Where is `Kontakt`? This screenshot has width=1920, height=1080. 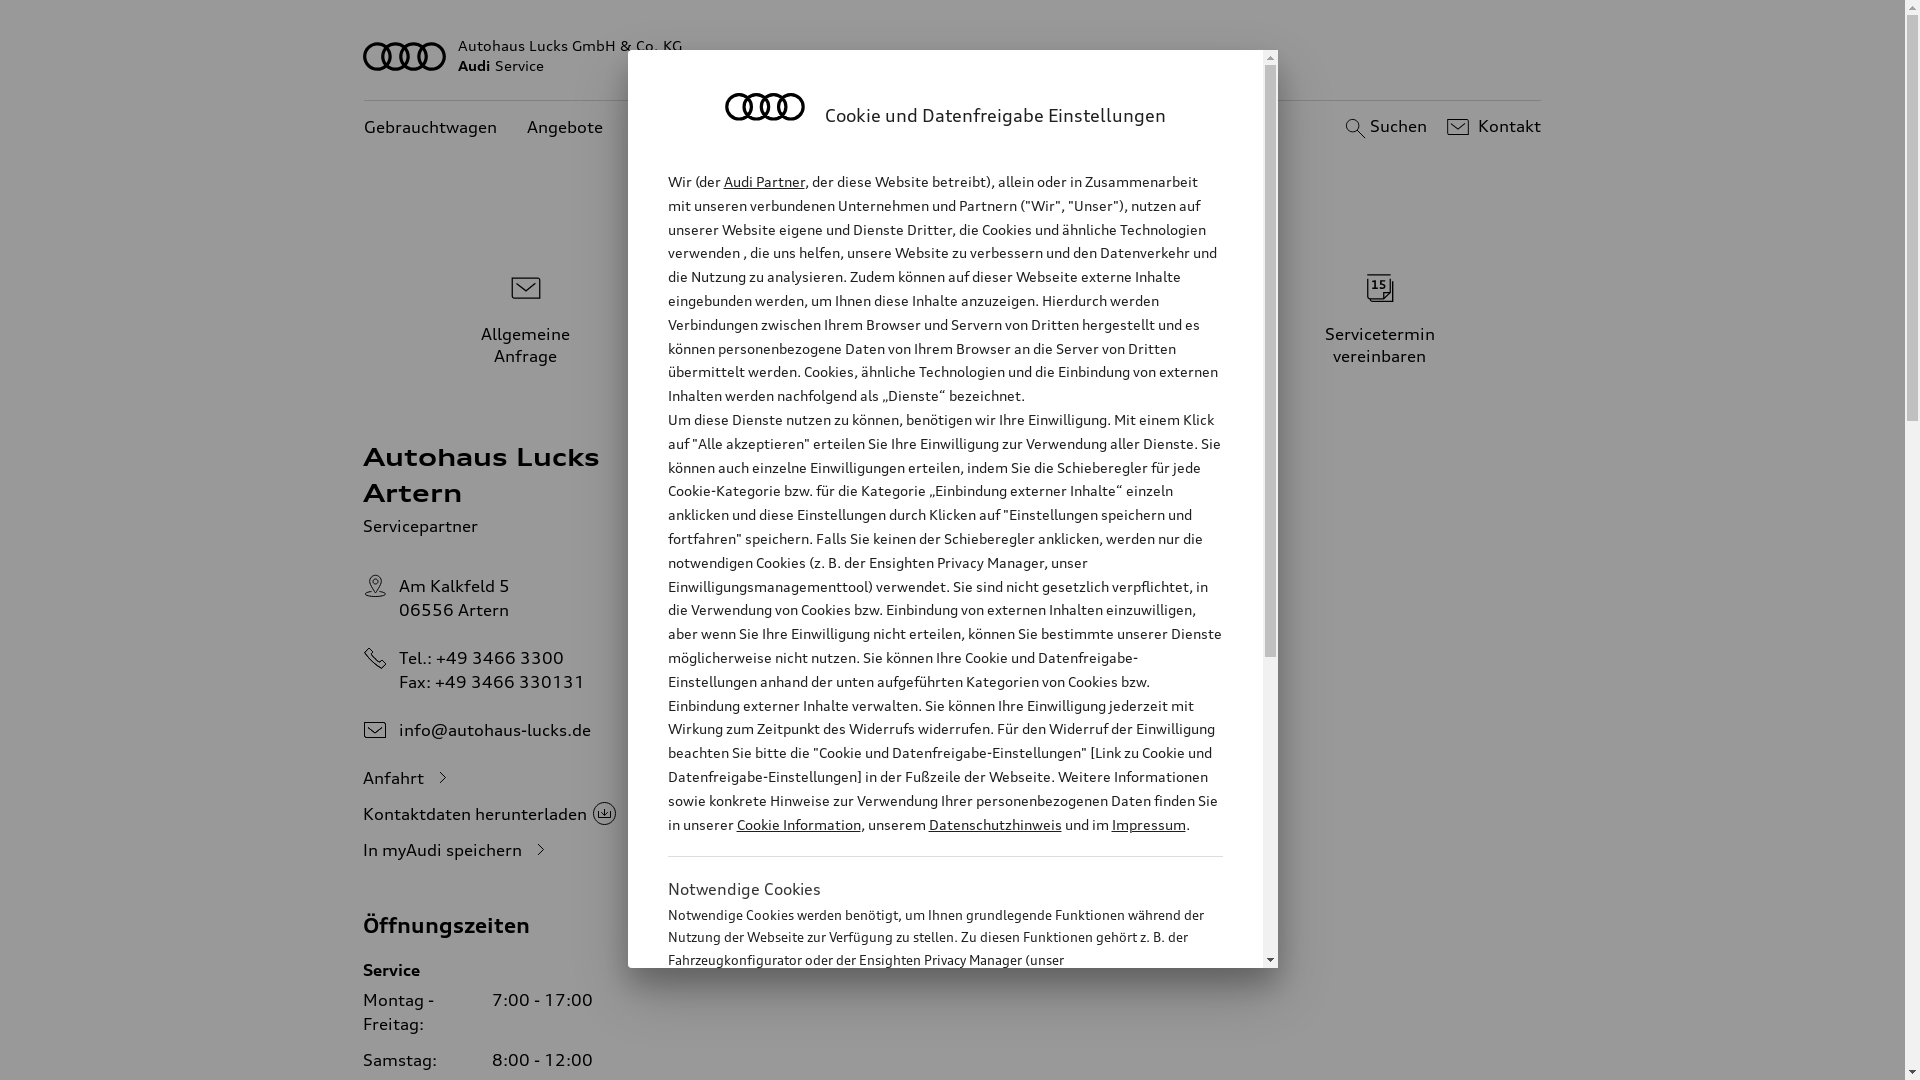 Kontakt is located at coordinates (1492, 127).